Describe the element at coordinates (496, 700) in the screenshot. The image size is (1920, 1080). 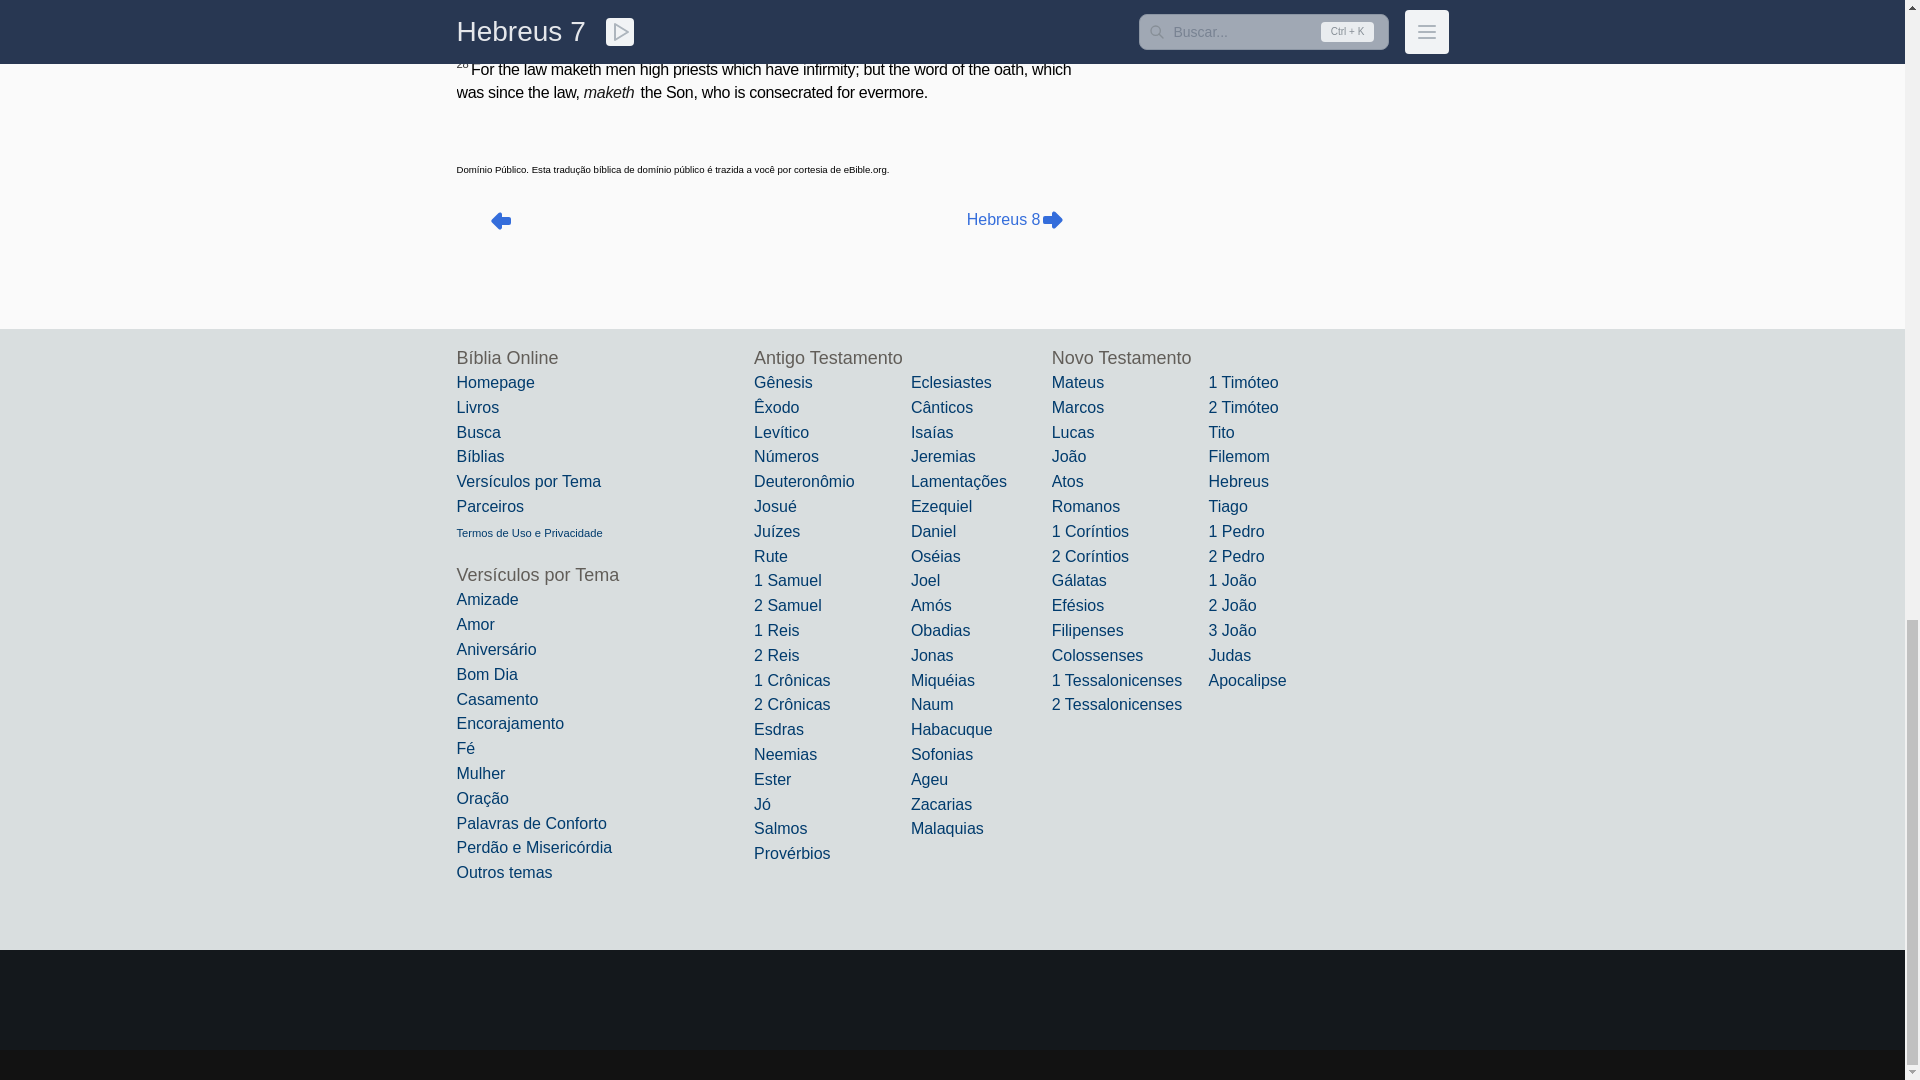
I see `Casamento` at that location.